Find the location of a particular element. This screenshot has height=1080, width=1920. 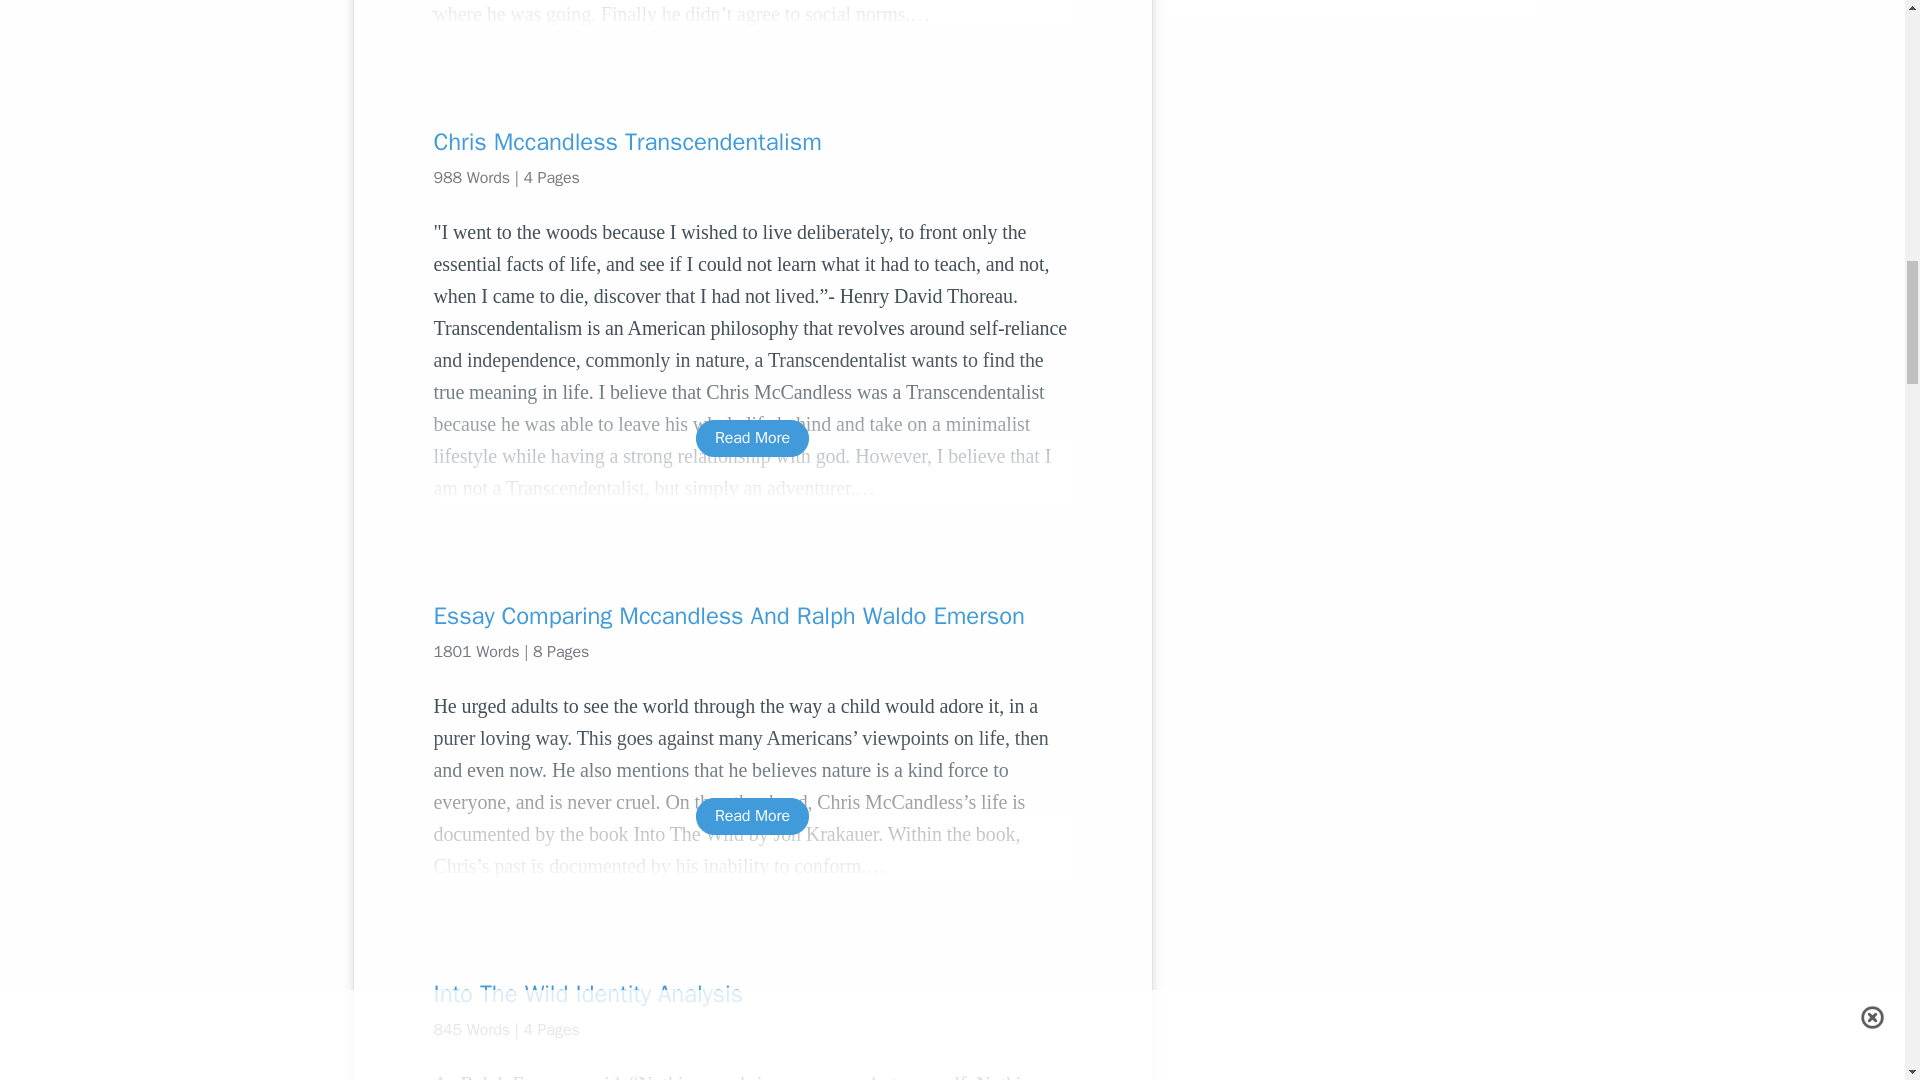

Read More is located at coordinates (752, 438).